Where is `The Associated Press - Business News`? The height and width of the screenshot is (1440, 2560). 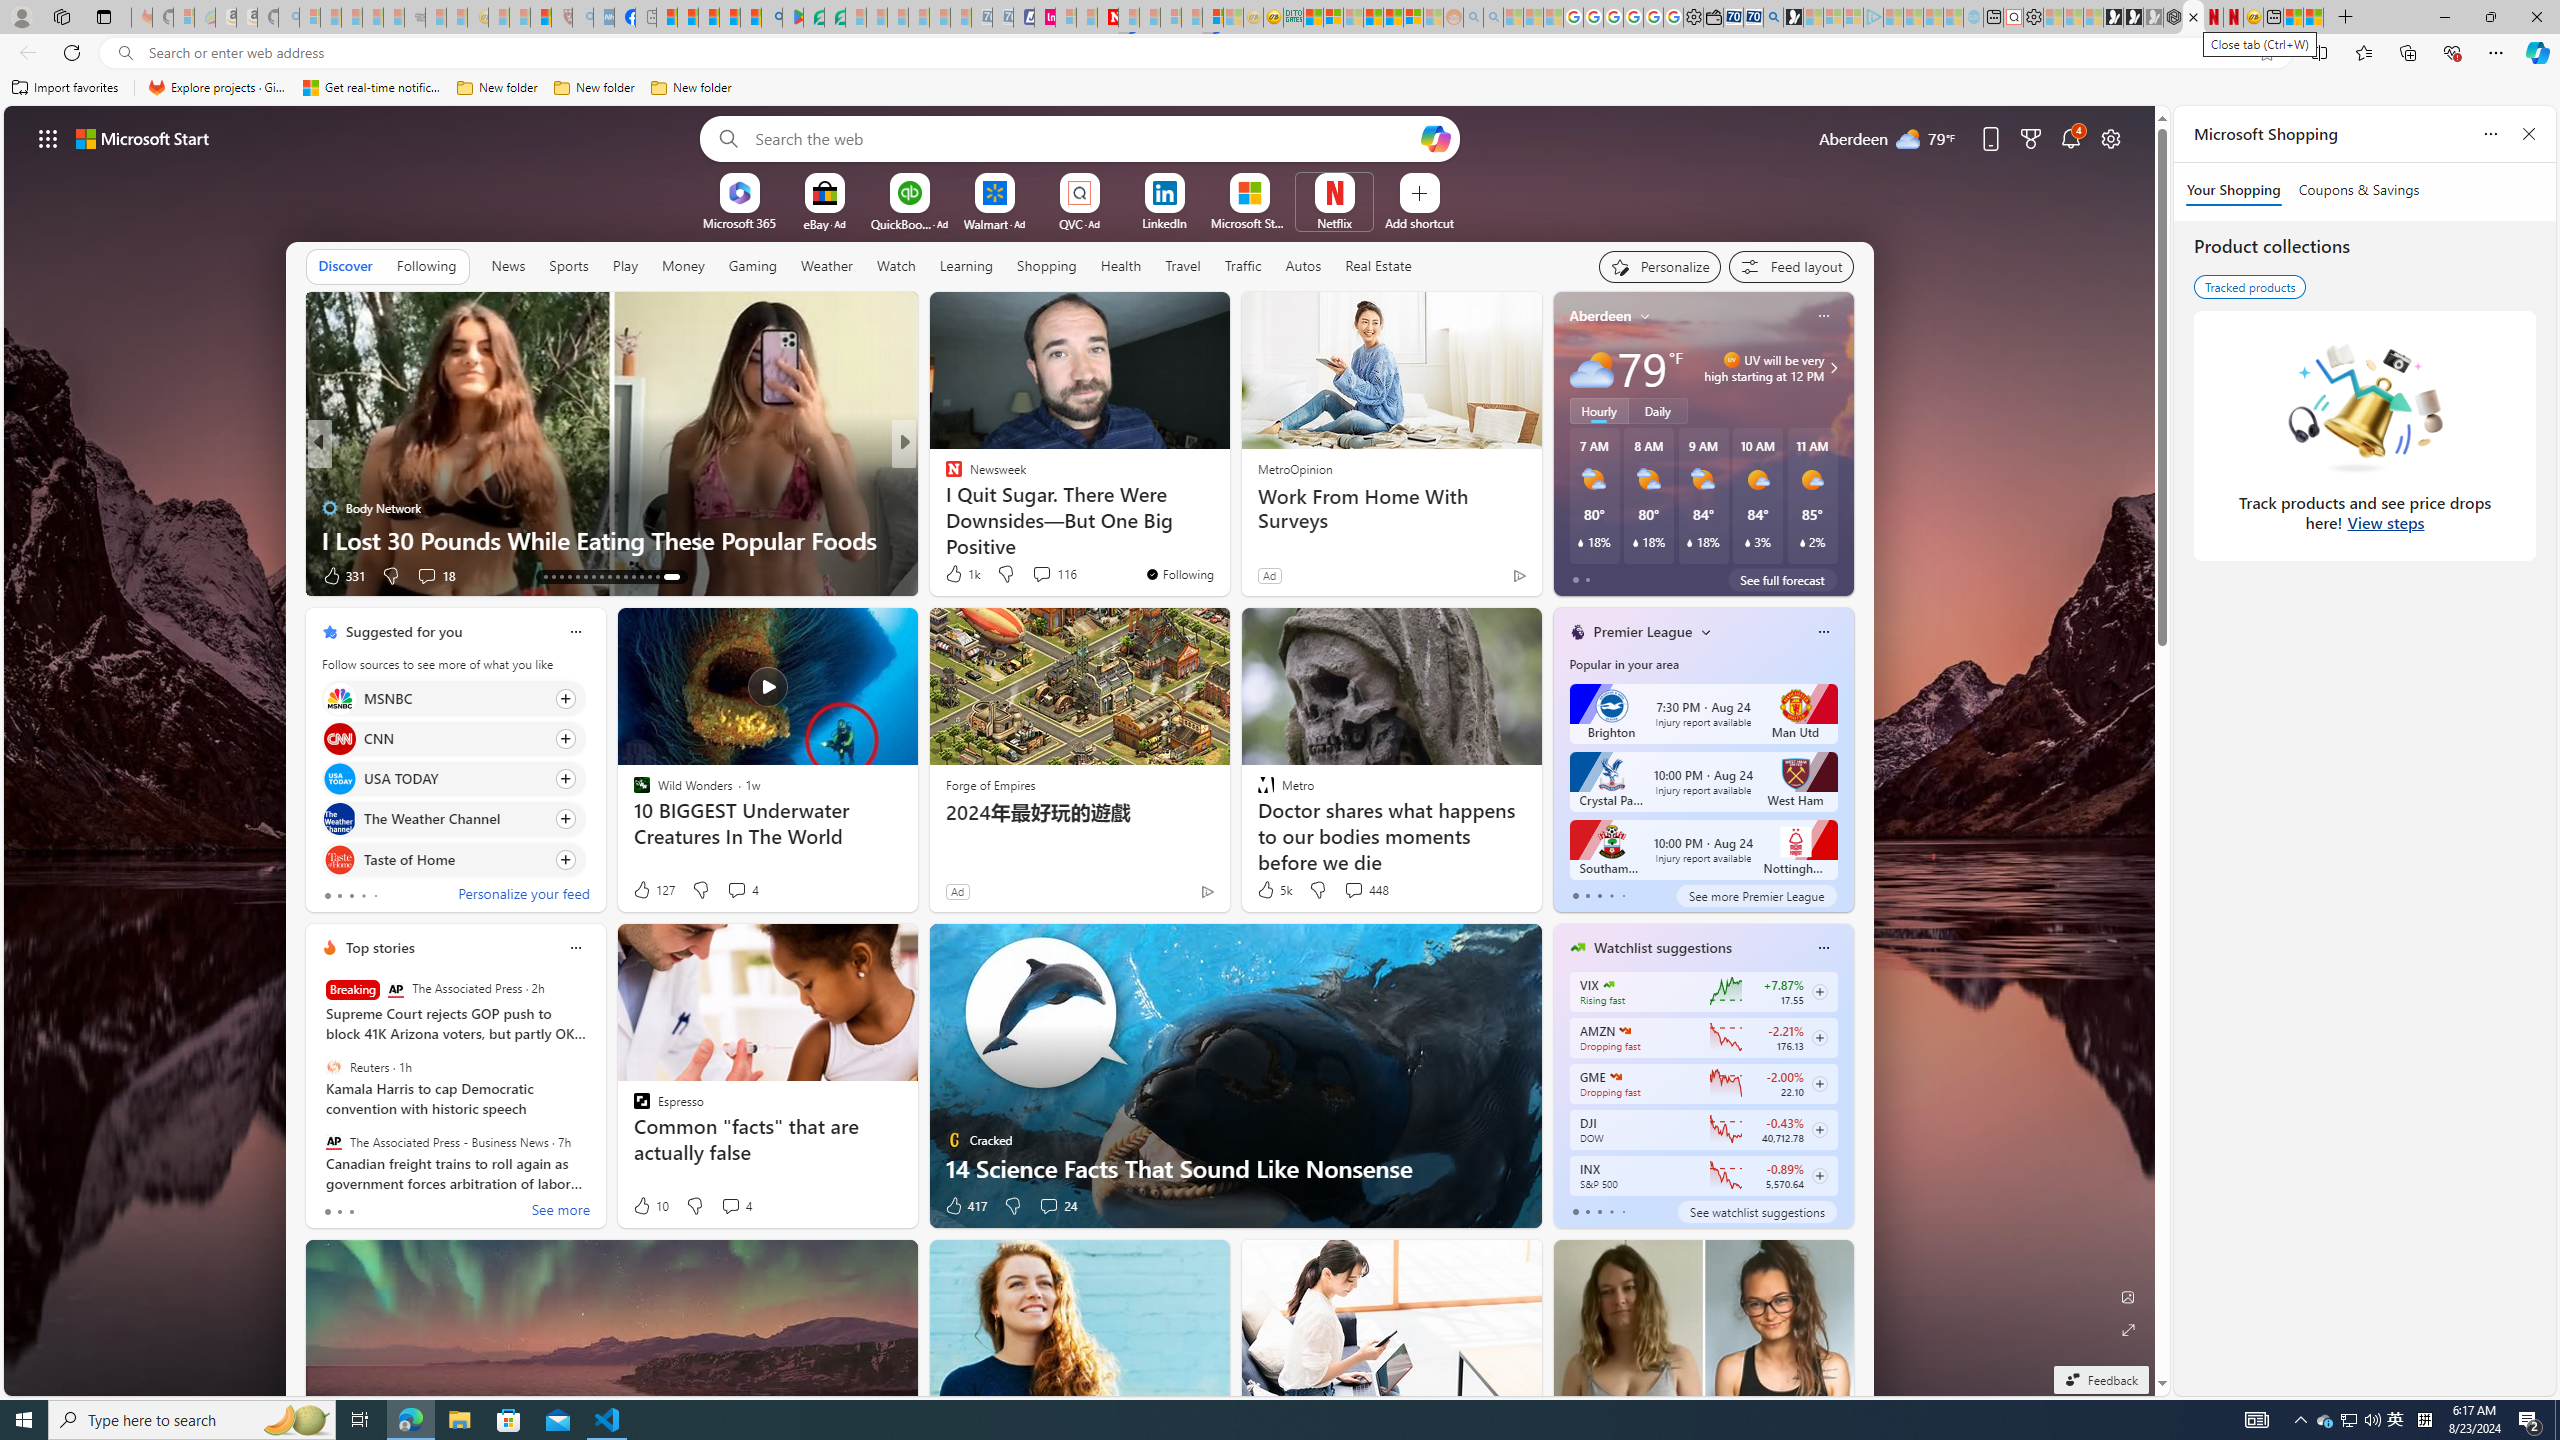
The Associated Press - Business News is located at coordinates (334, 1142).